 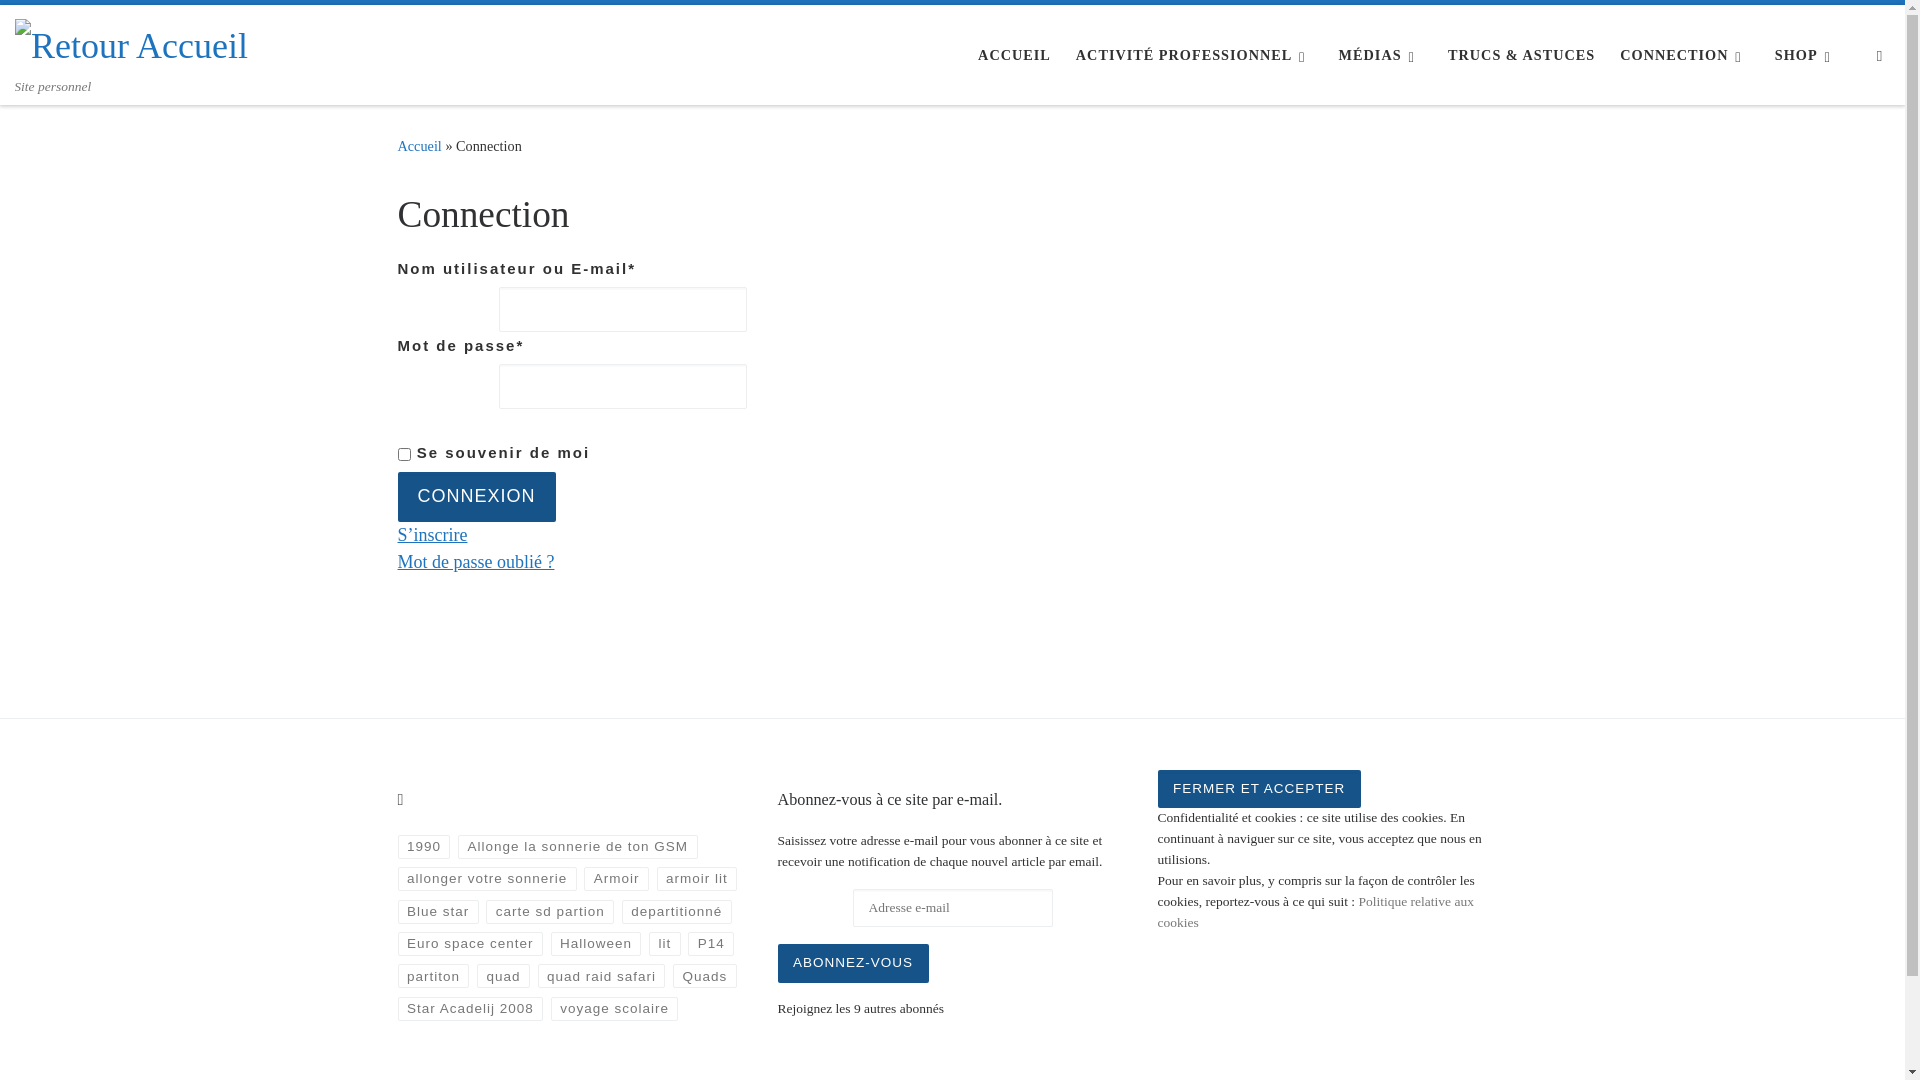 I want to click on Fermer et accepter, so click(x=1260, y=788).